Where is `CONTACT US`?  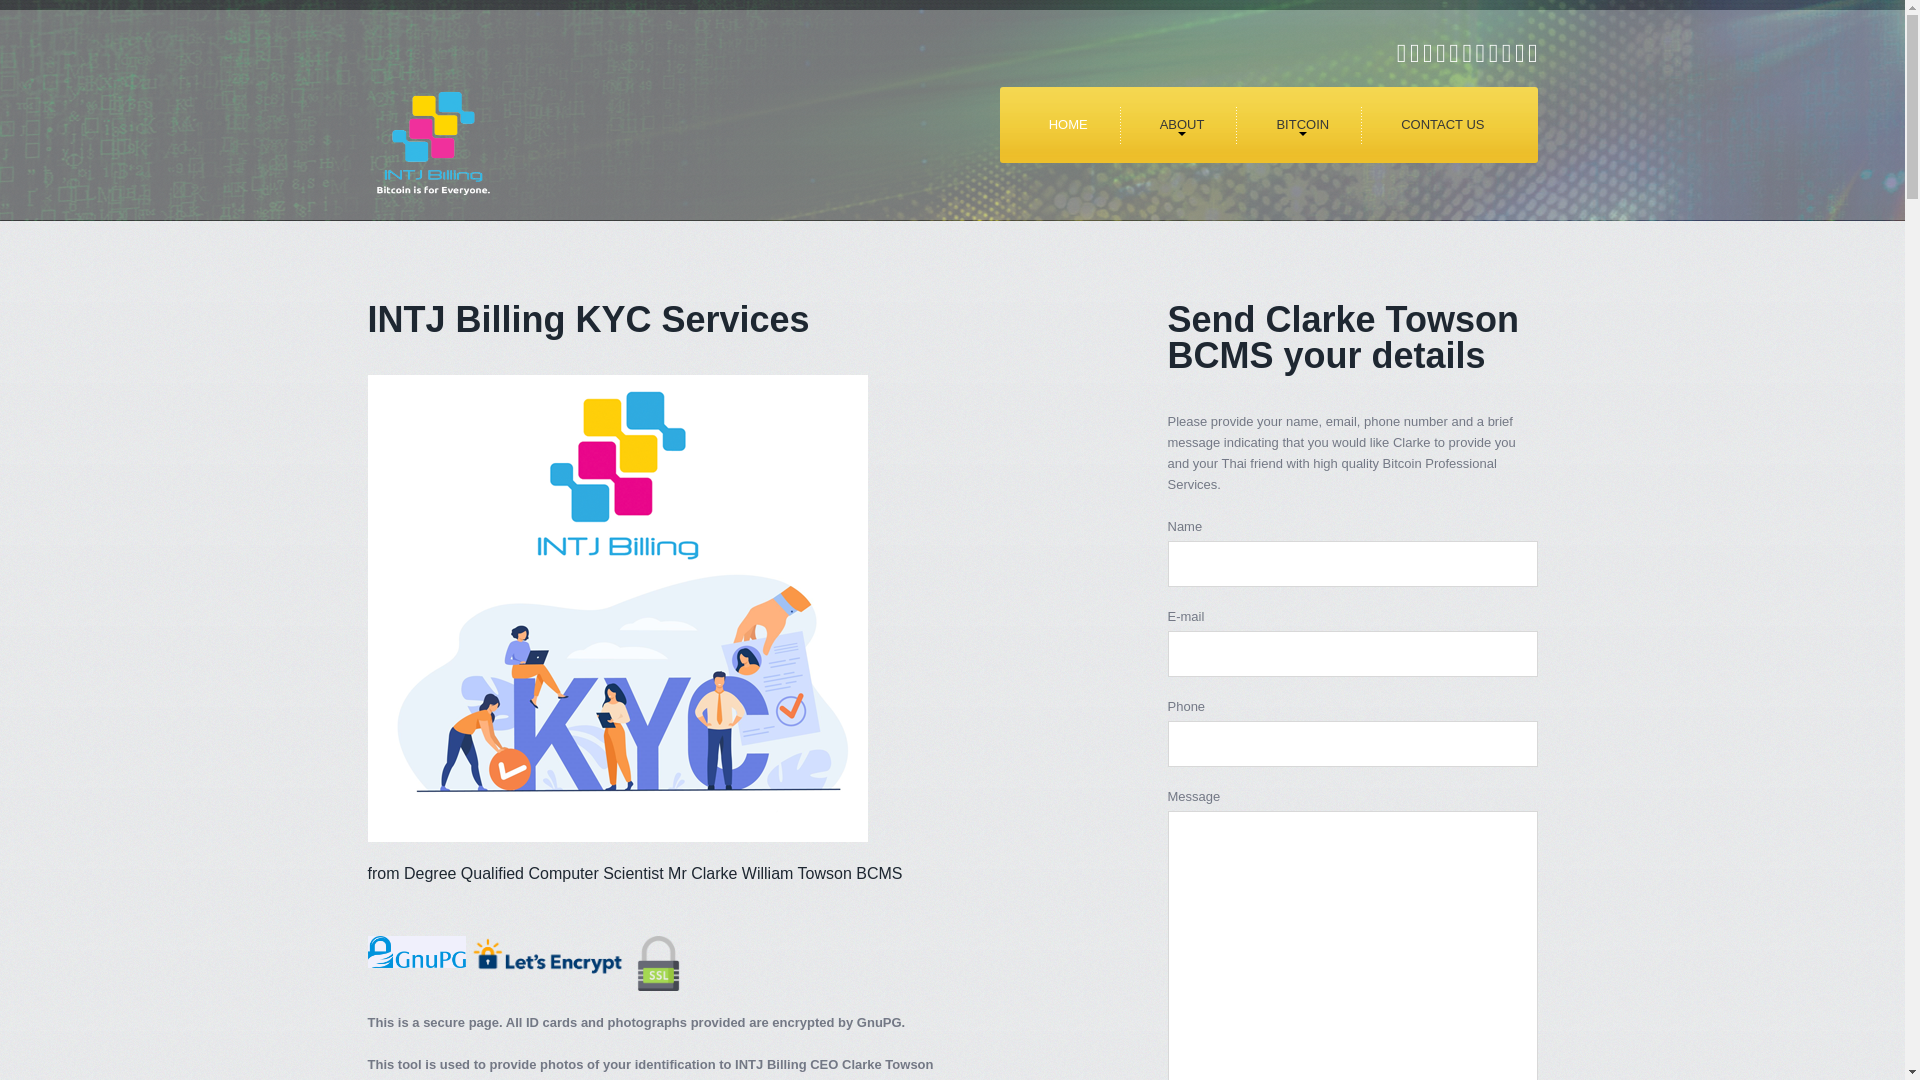 CONTACT US is located at coordinates (1442, 124).